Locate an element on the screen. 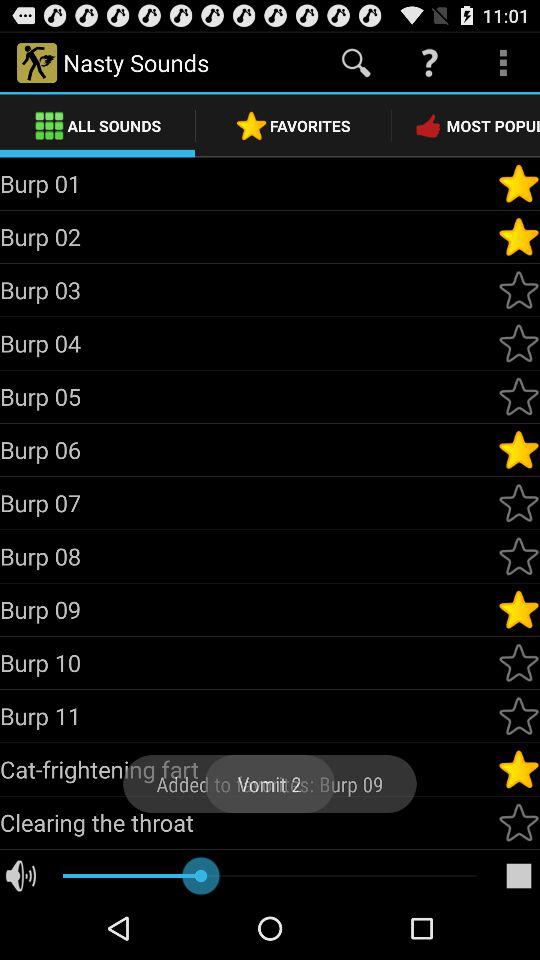  tap burp 11 is located at coordinates (248, 716).